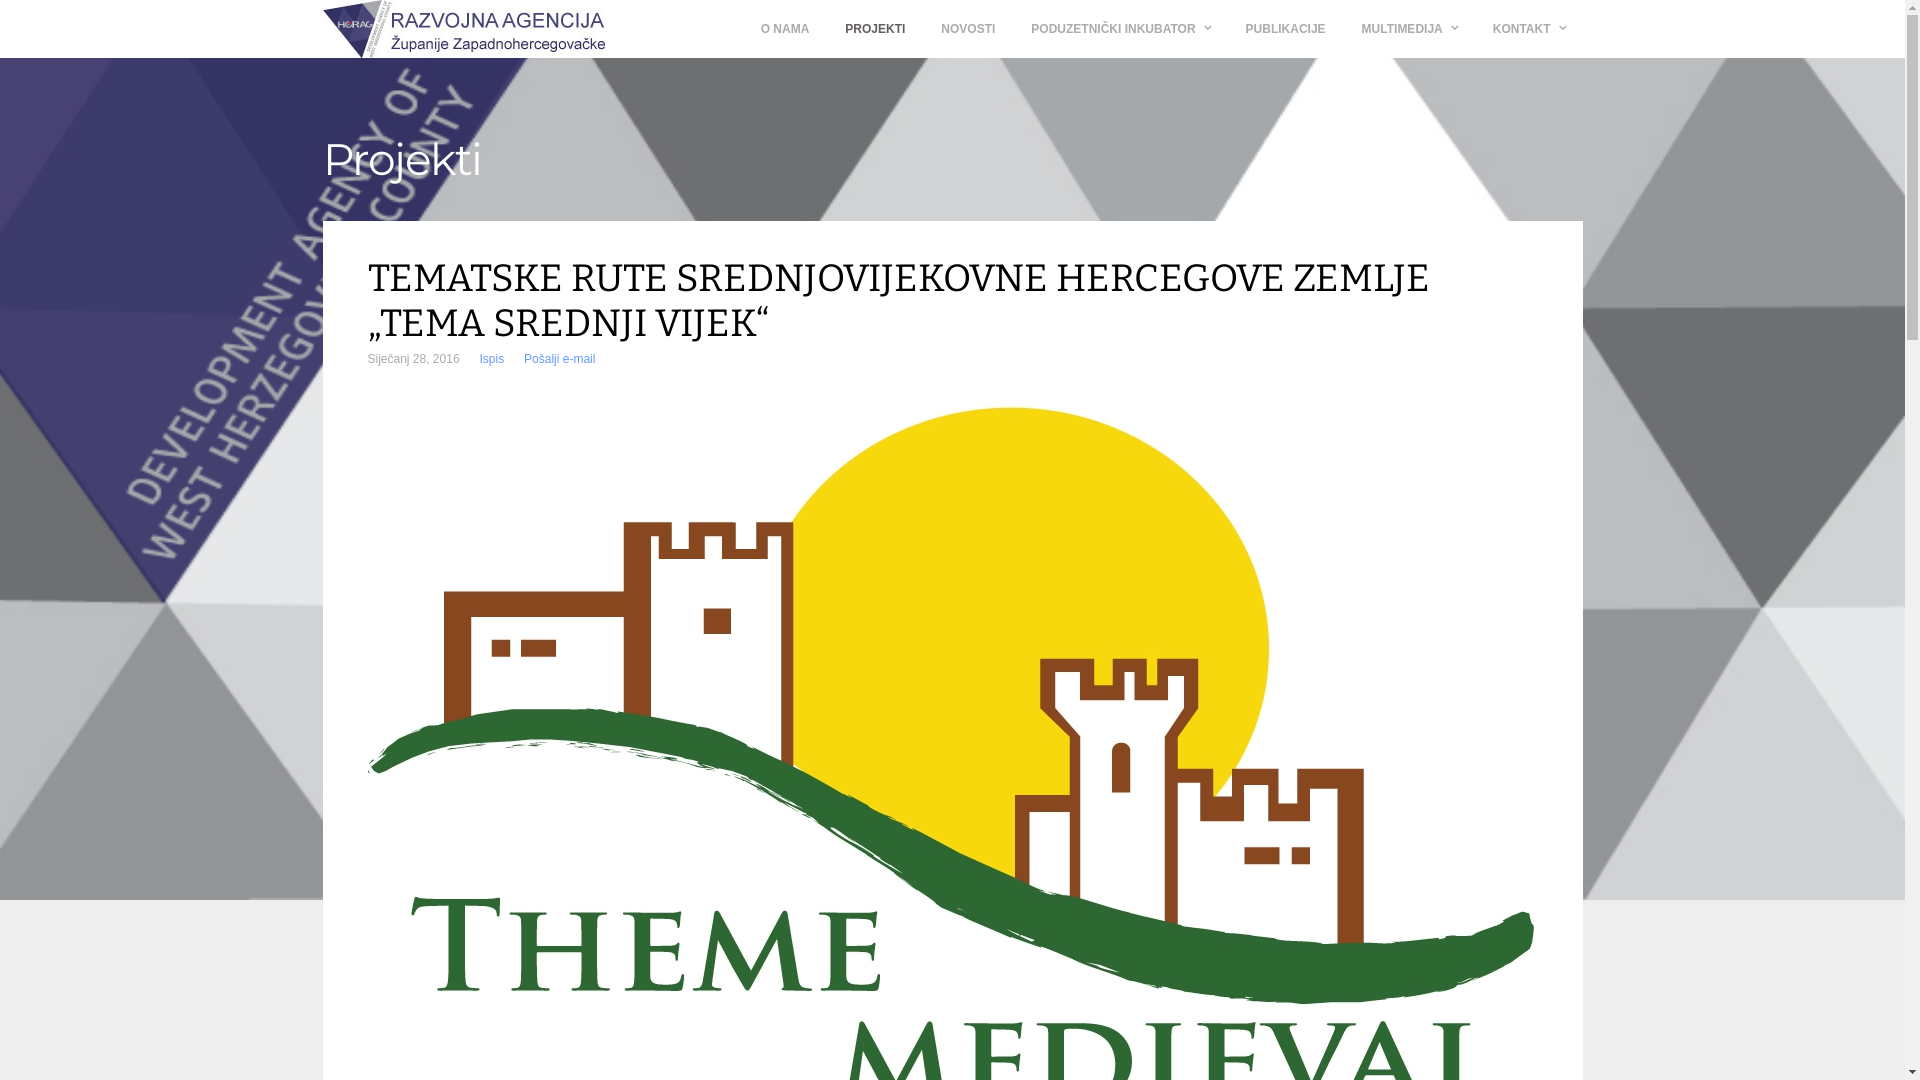 This screenshot has width=1920, height=1080. What do you see at coordinates (1286, 29) in the screenshot?
I see `PUBLIKACIJE` at bounding box center [1286, 29].